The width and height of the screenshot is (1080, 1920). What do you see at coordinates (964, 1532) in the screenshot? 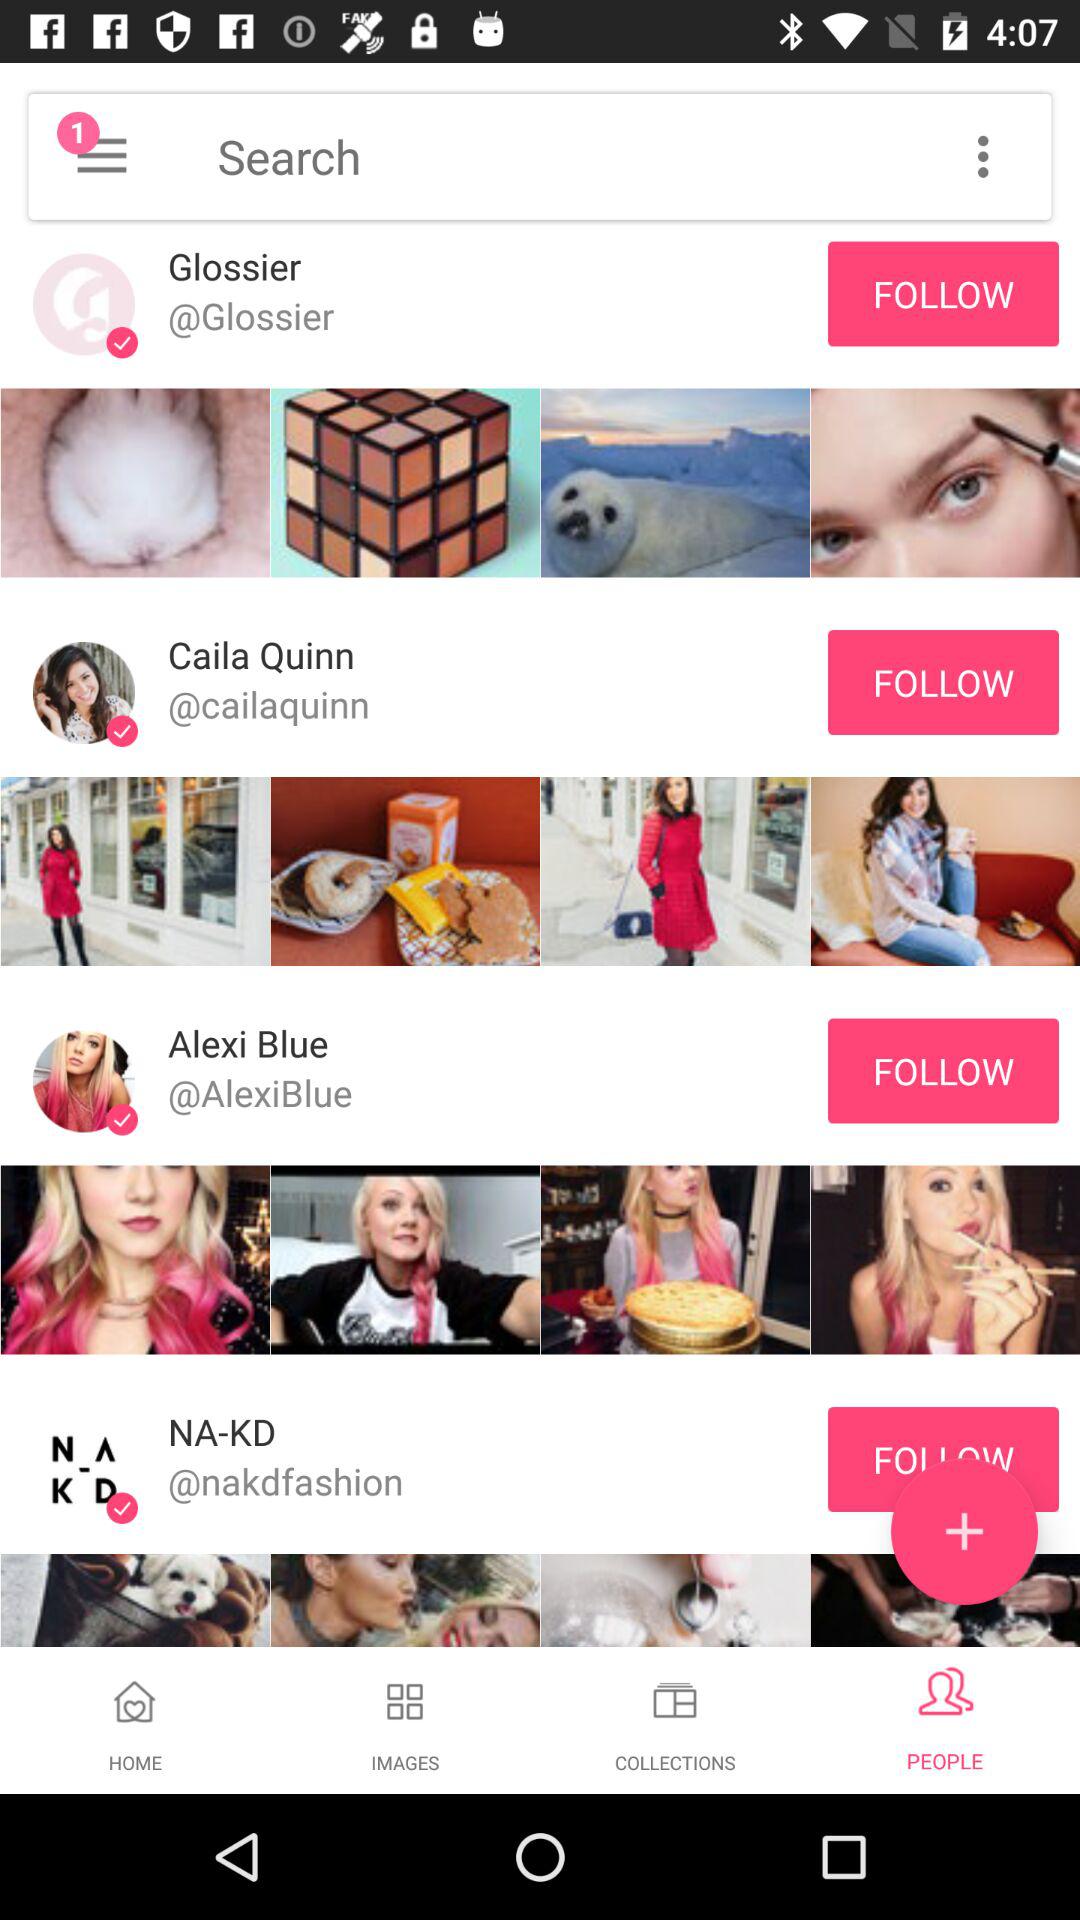
I see `add post` at bounding box center [964, 1532].